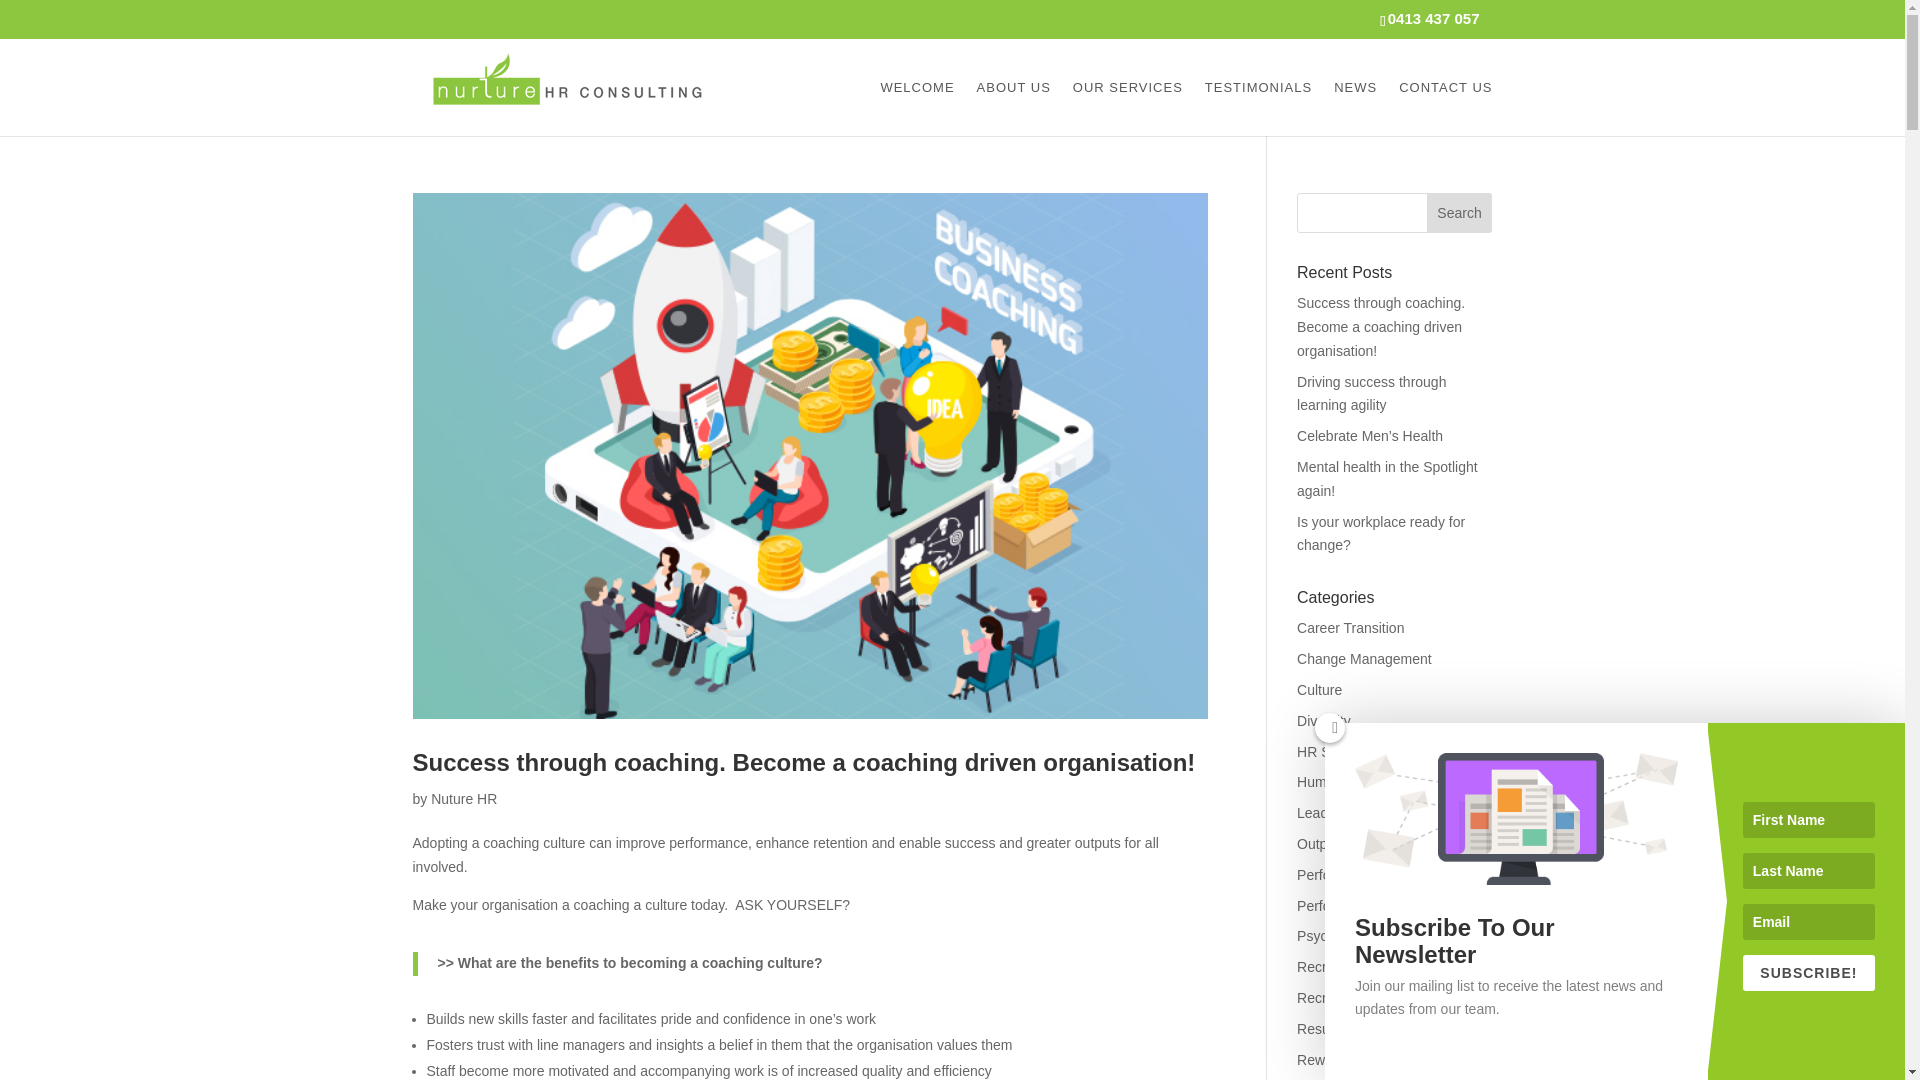 This screenshot has width=1920, height=1080. Describe the element at coordinates (1364, 659) in the screenshot. I see `Change Management` at that location.